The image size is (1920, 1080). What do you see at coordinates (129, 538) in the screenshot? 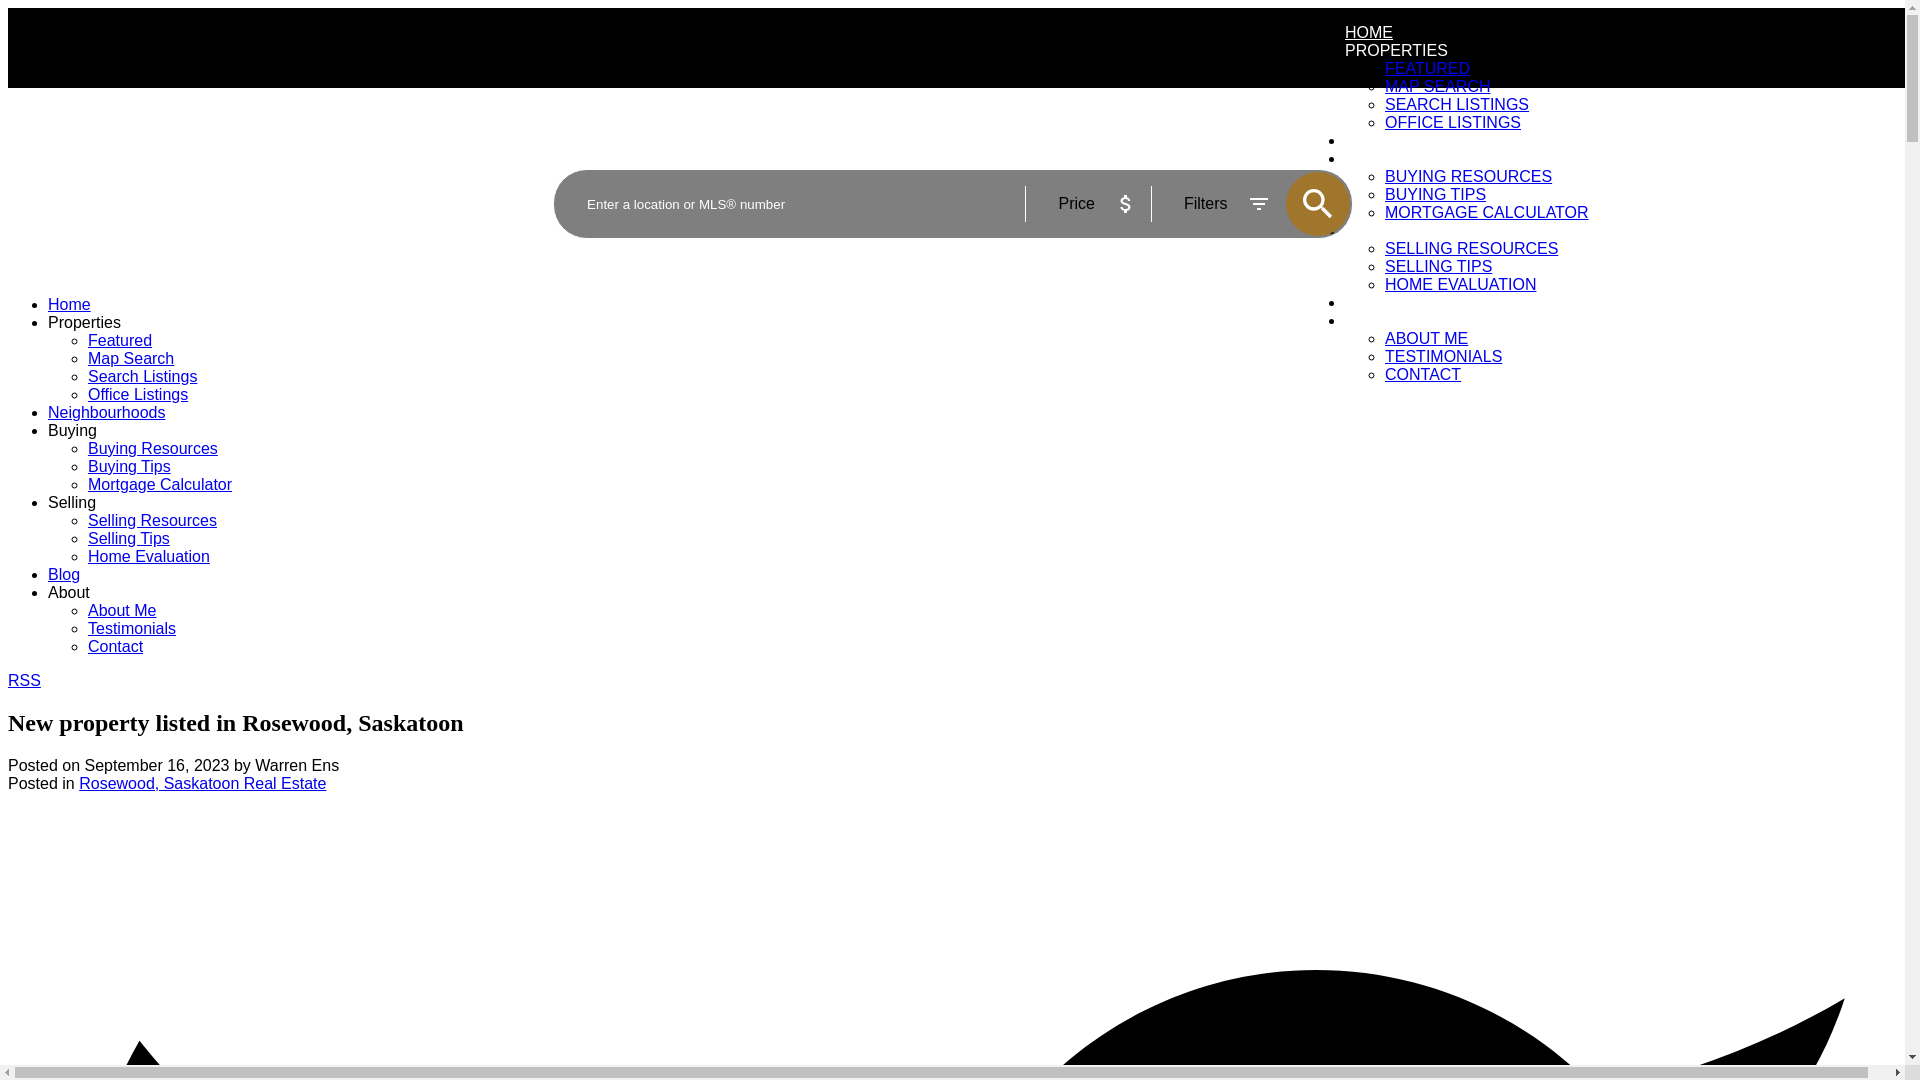
I see `Selling Tips` at bounding box center [129, 538].